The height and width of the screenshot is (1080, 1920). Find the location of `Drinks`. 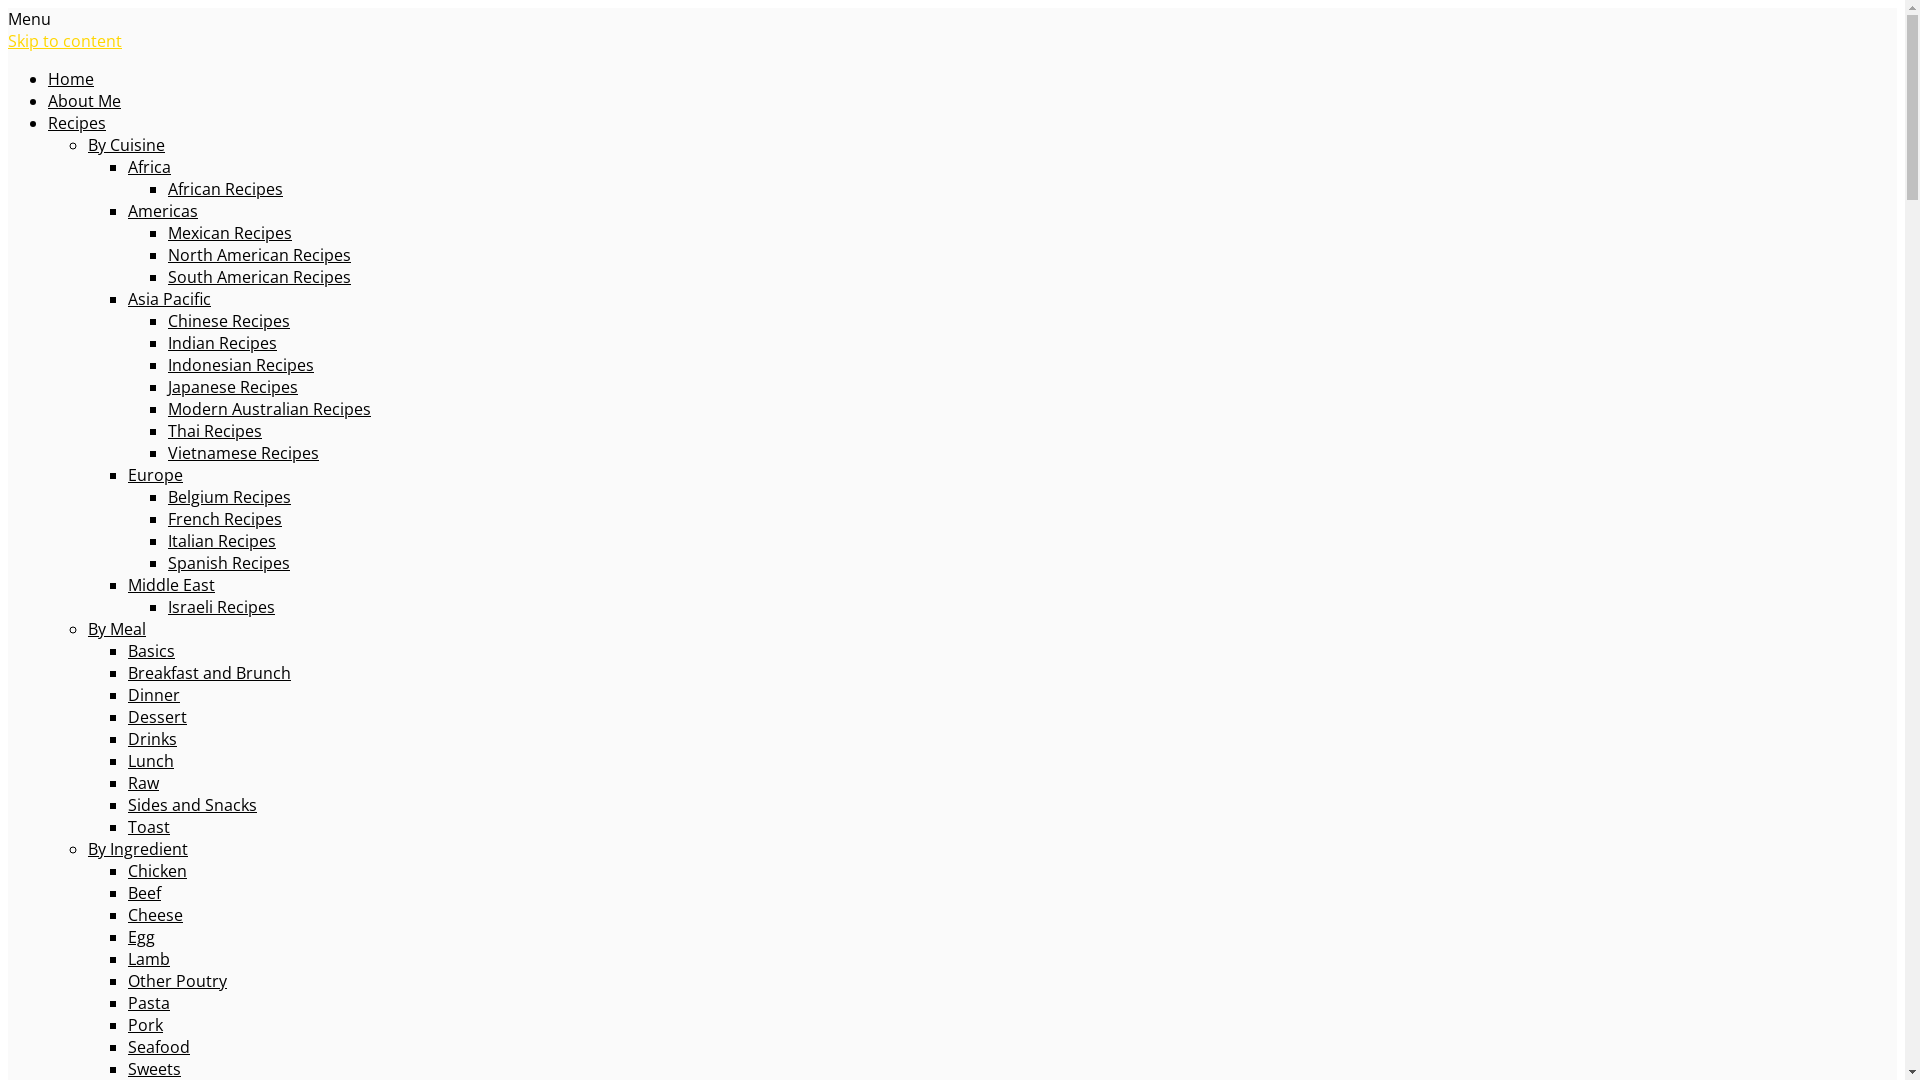

Drinks is located at coordinates (152, 739).